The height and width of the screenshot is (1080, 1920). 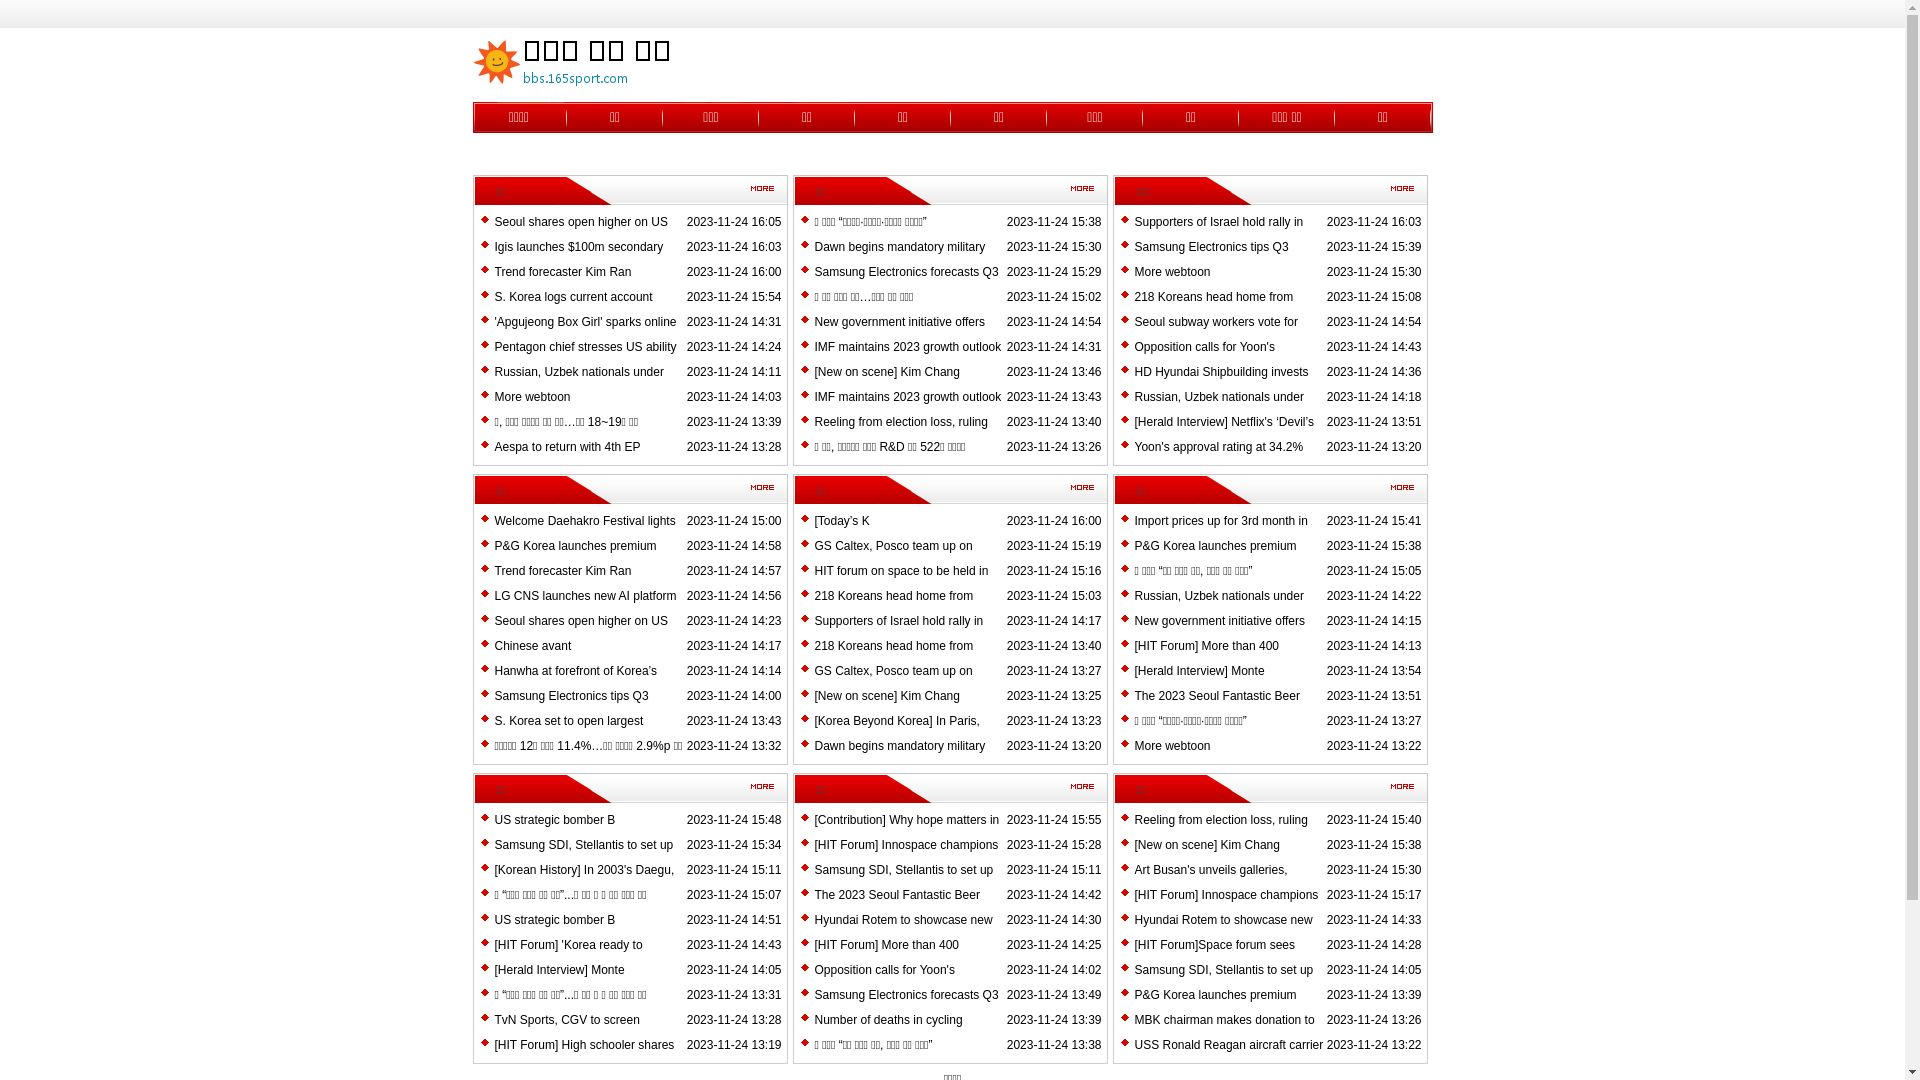 What do you see at coordinates (886, 696) in the screenshot?
I see `[New on scene] Kim Chang` at bounding box center [886, 696].